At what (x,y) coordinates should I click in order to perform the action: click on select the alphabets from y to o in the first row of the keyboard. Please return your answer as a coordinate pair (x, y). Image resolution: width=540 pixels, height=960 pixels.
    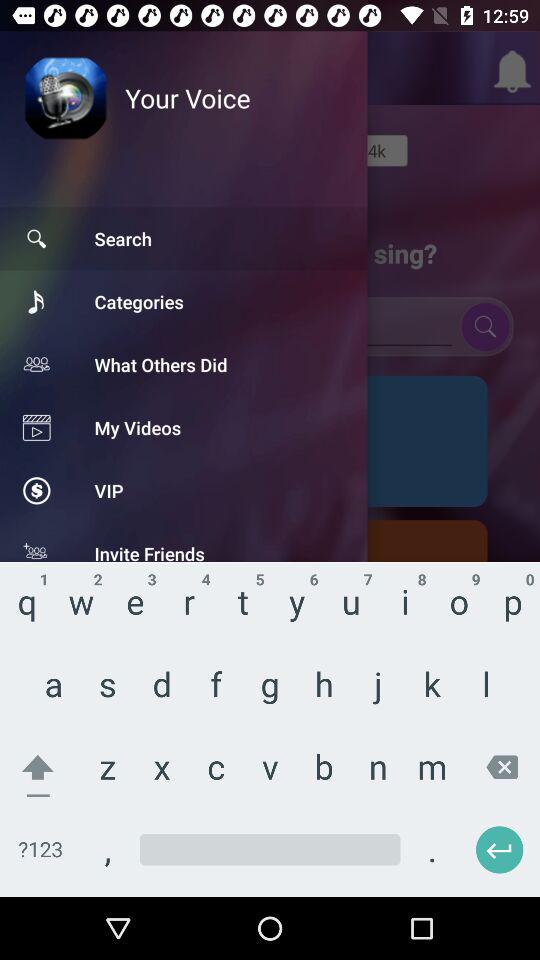
    Looking at the image, I should click on (382, 572).